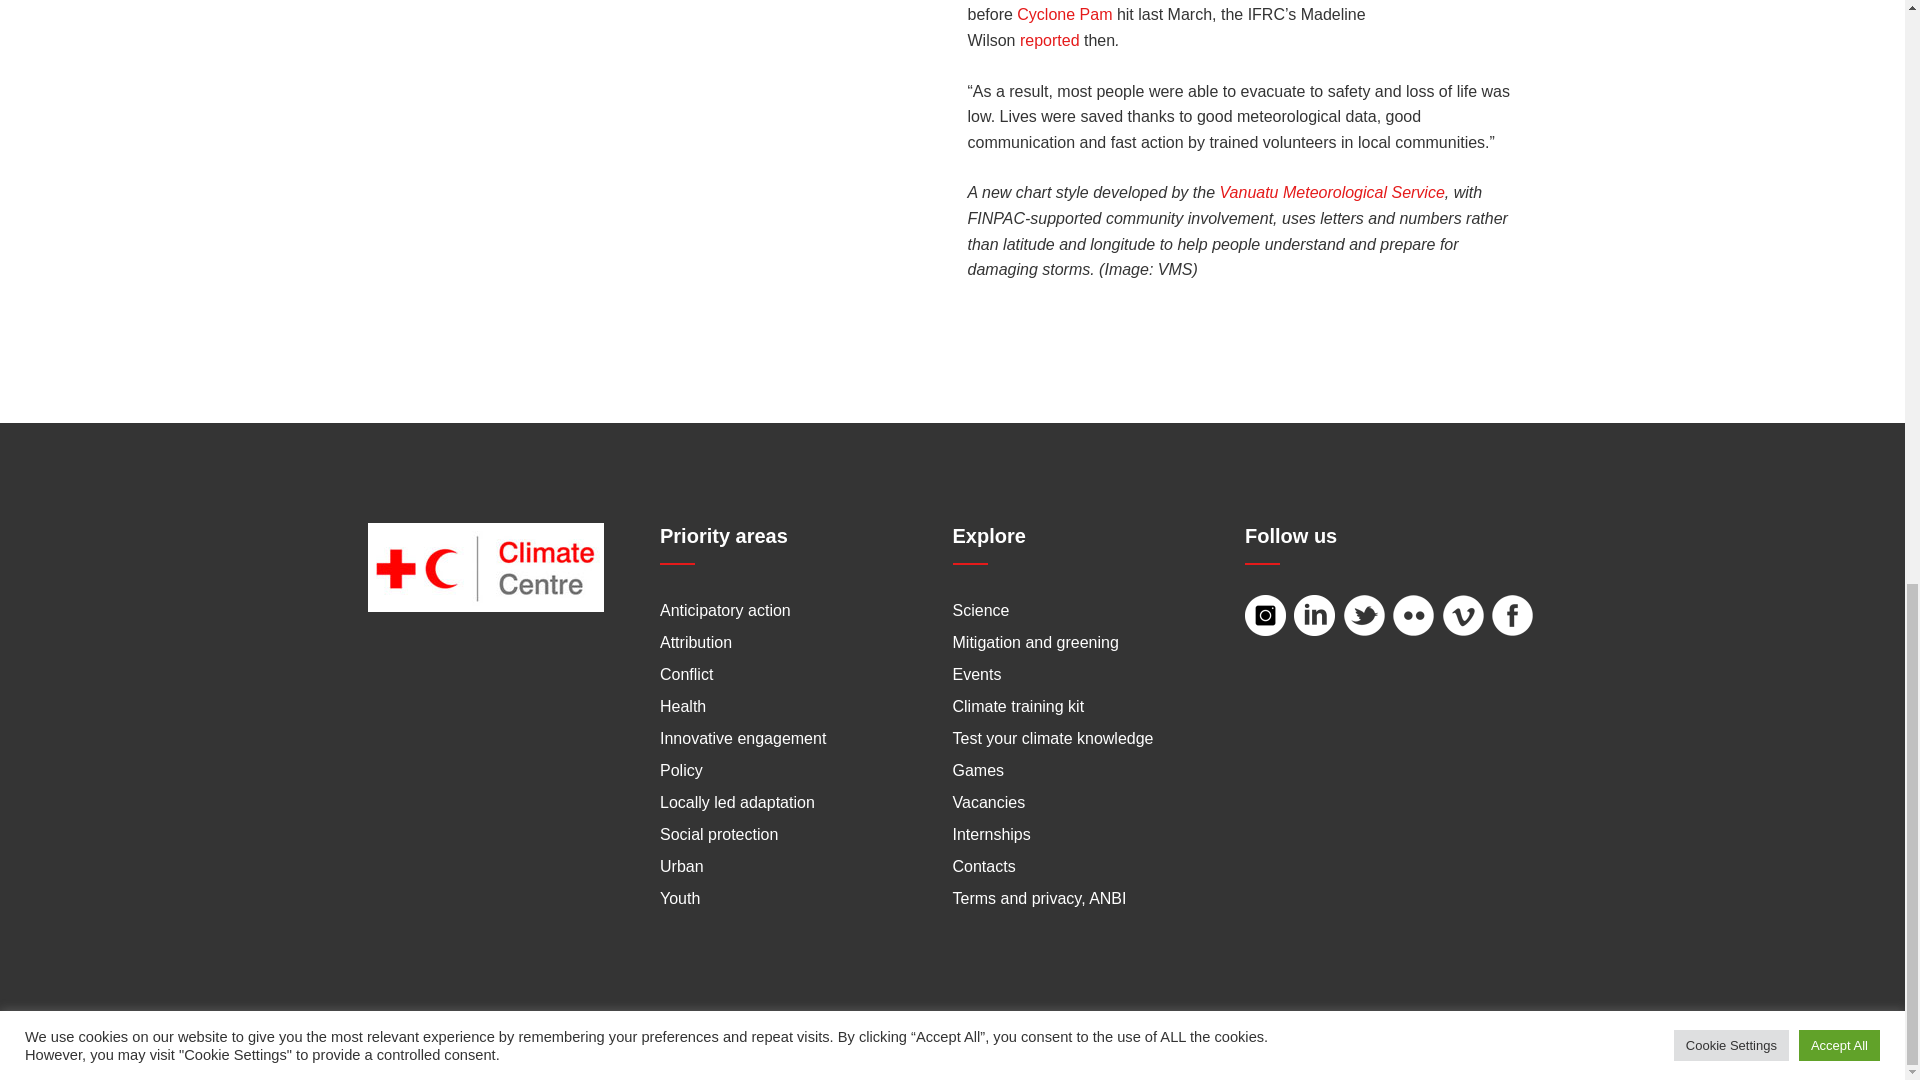 The height and width of the screenshot is (1080, 1920). Describe the element at coordinates (742, 738) in the screenshot. I see `Innovative engagement` at that location.